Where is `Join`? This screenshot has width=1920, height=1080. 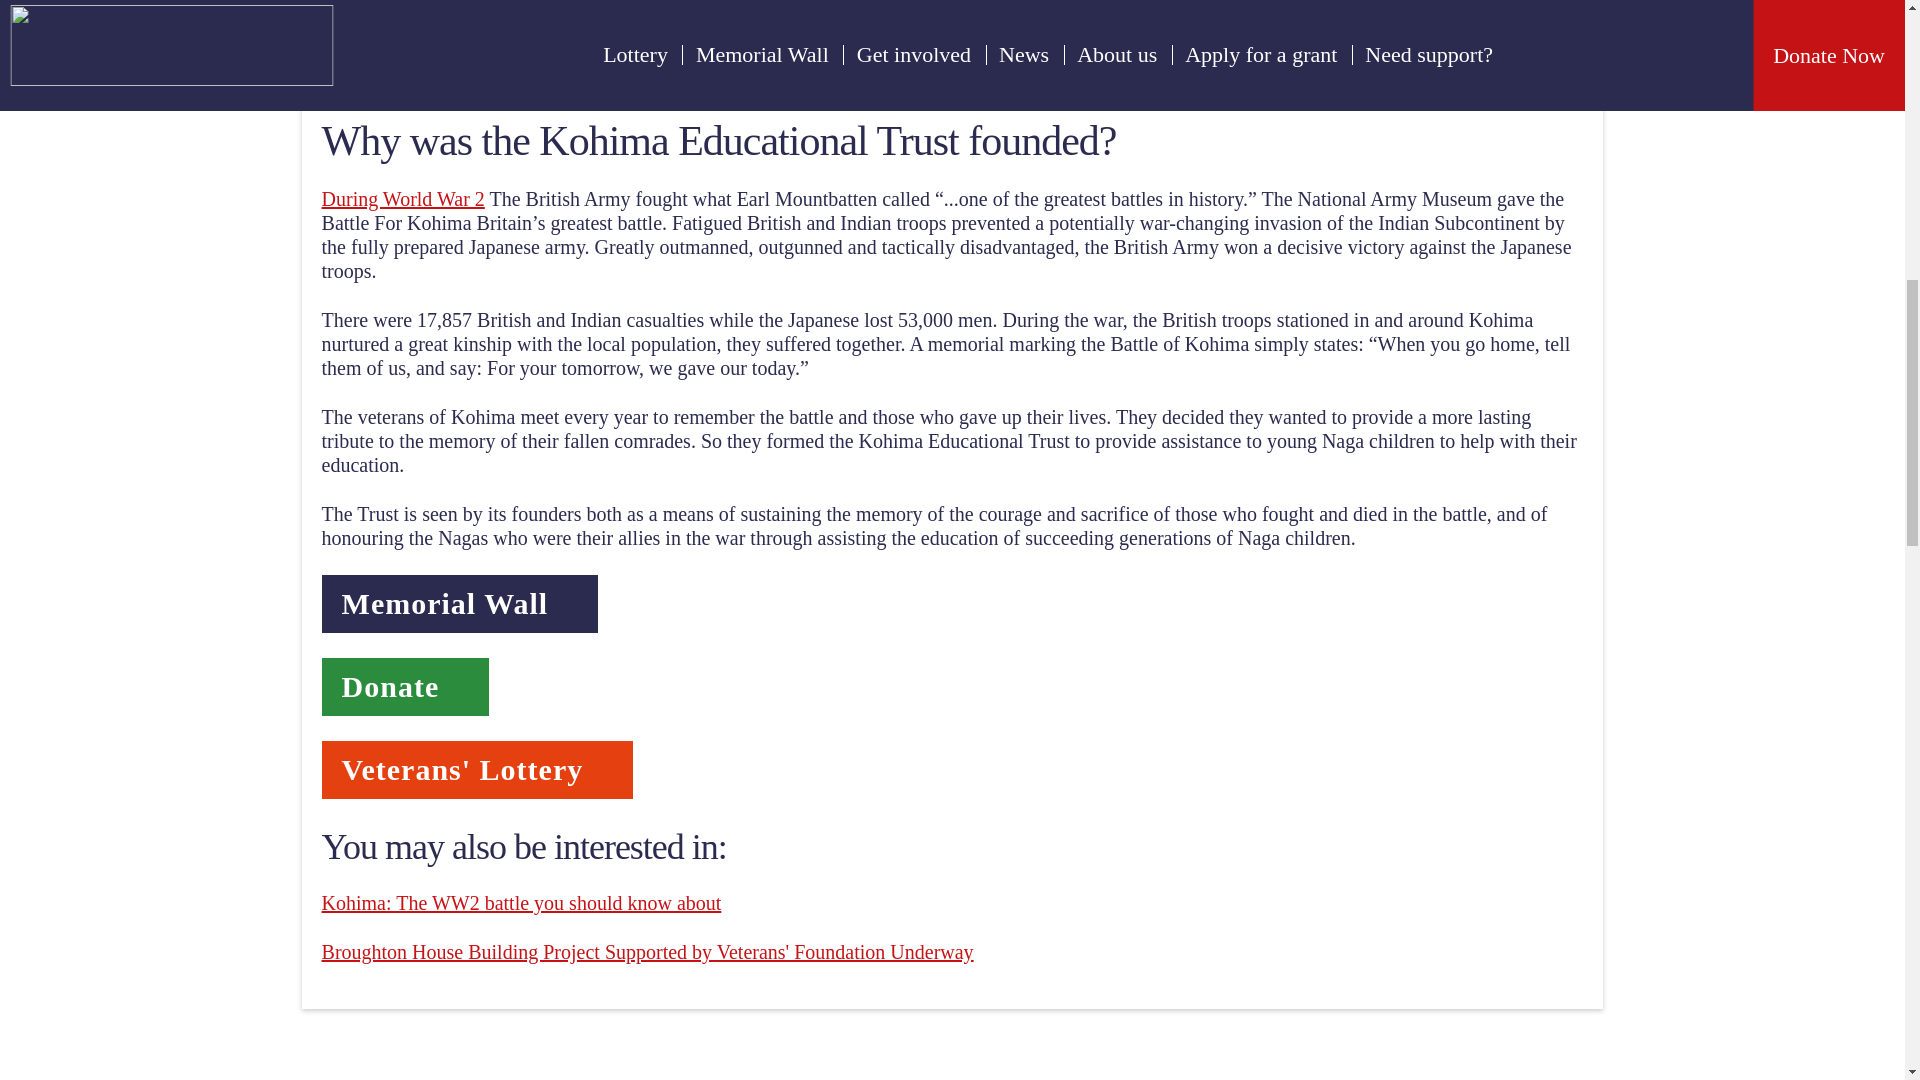
Join is located at coordinates (478, 773).